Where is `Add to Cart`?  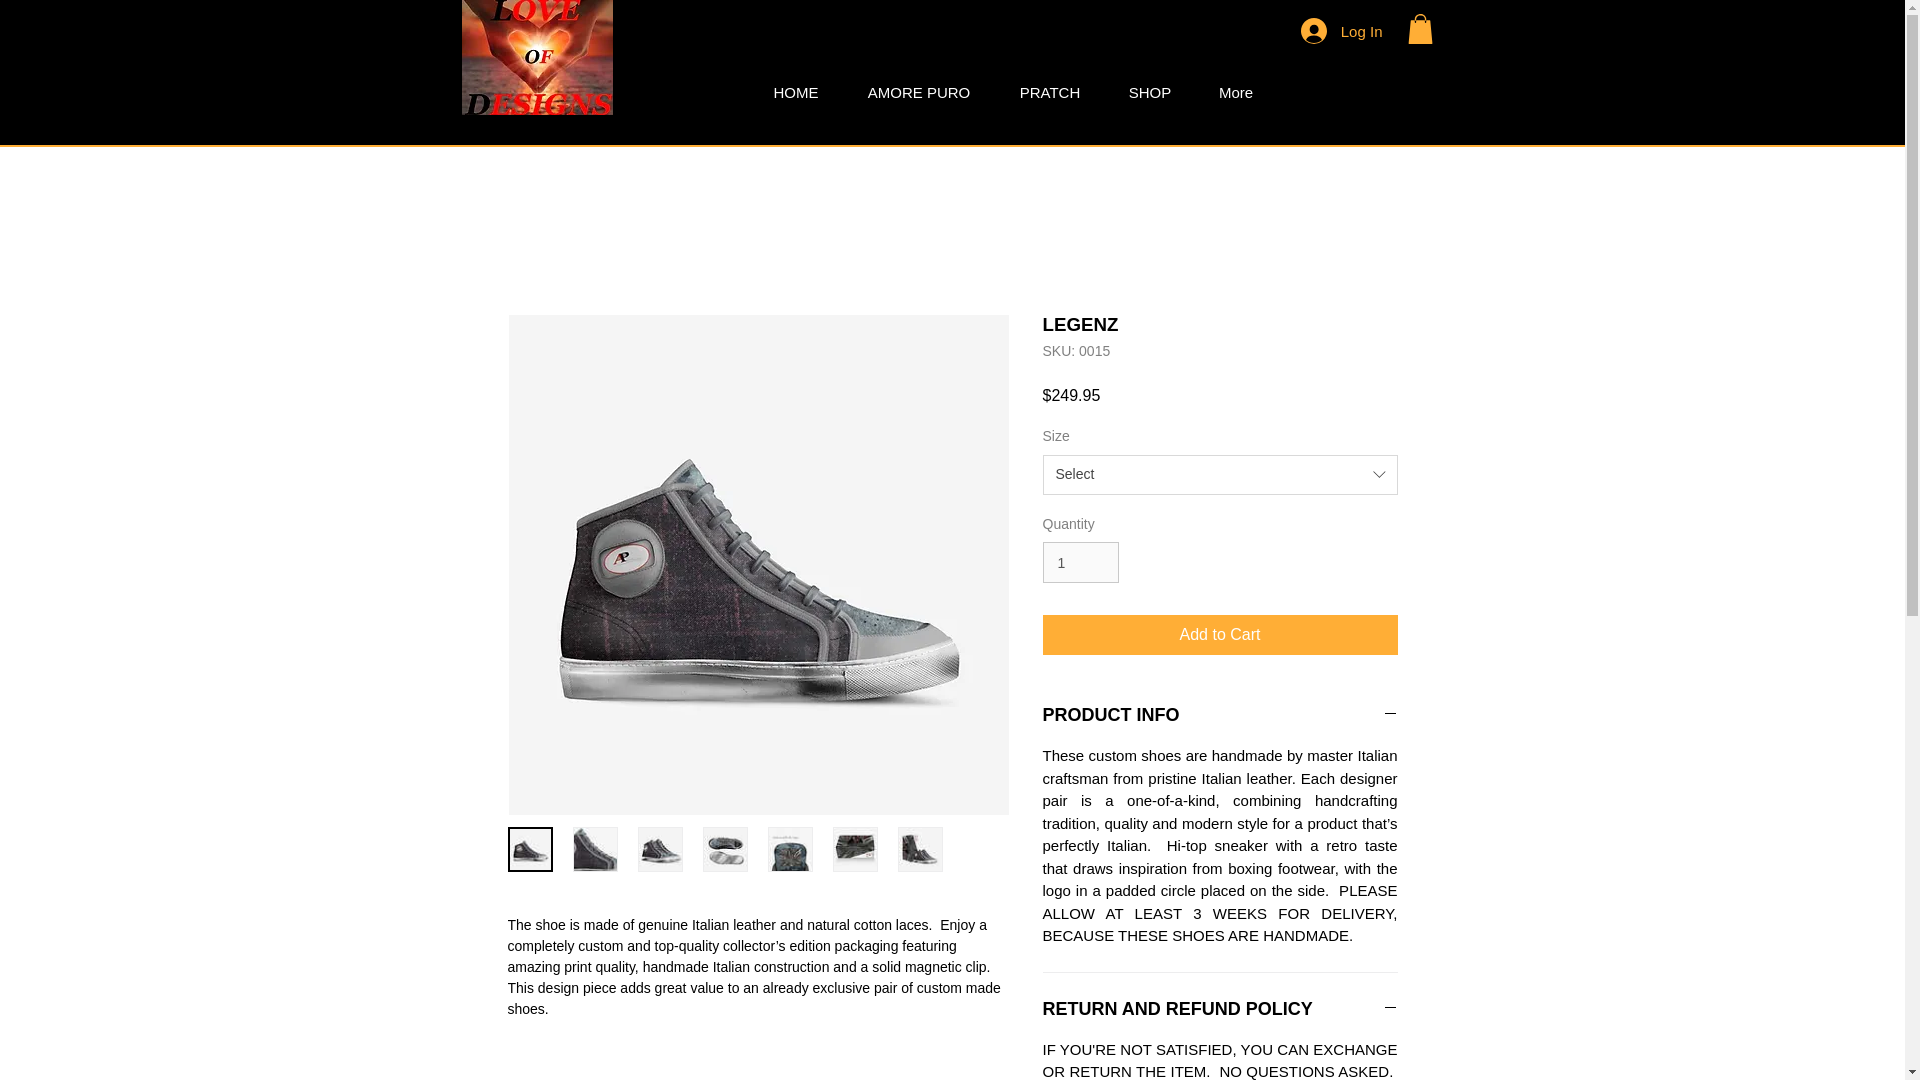
Add to Cart is located at coordinates (1220, 634).